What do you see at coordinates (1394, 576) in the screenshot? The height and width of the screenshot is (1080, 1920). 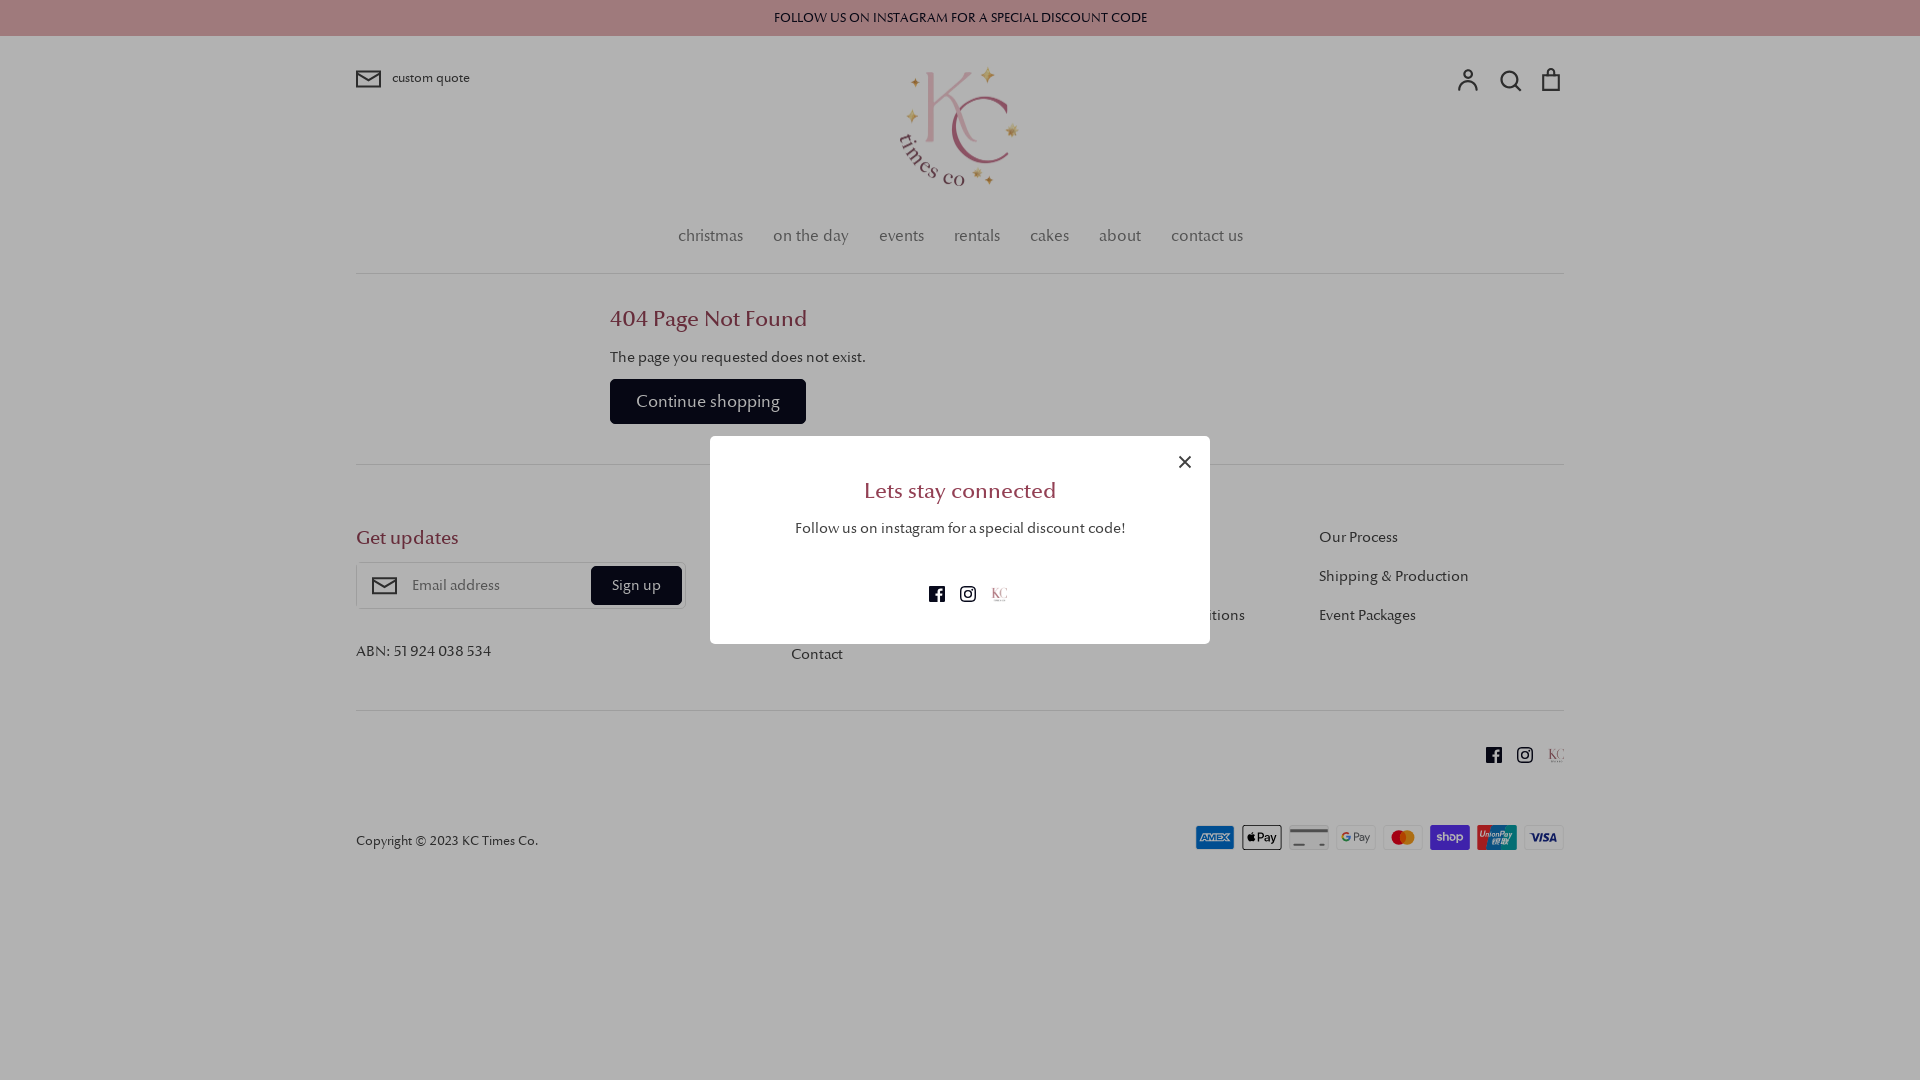 I see `Shipping & Production` at bounding box center [1394, 576].